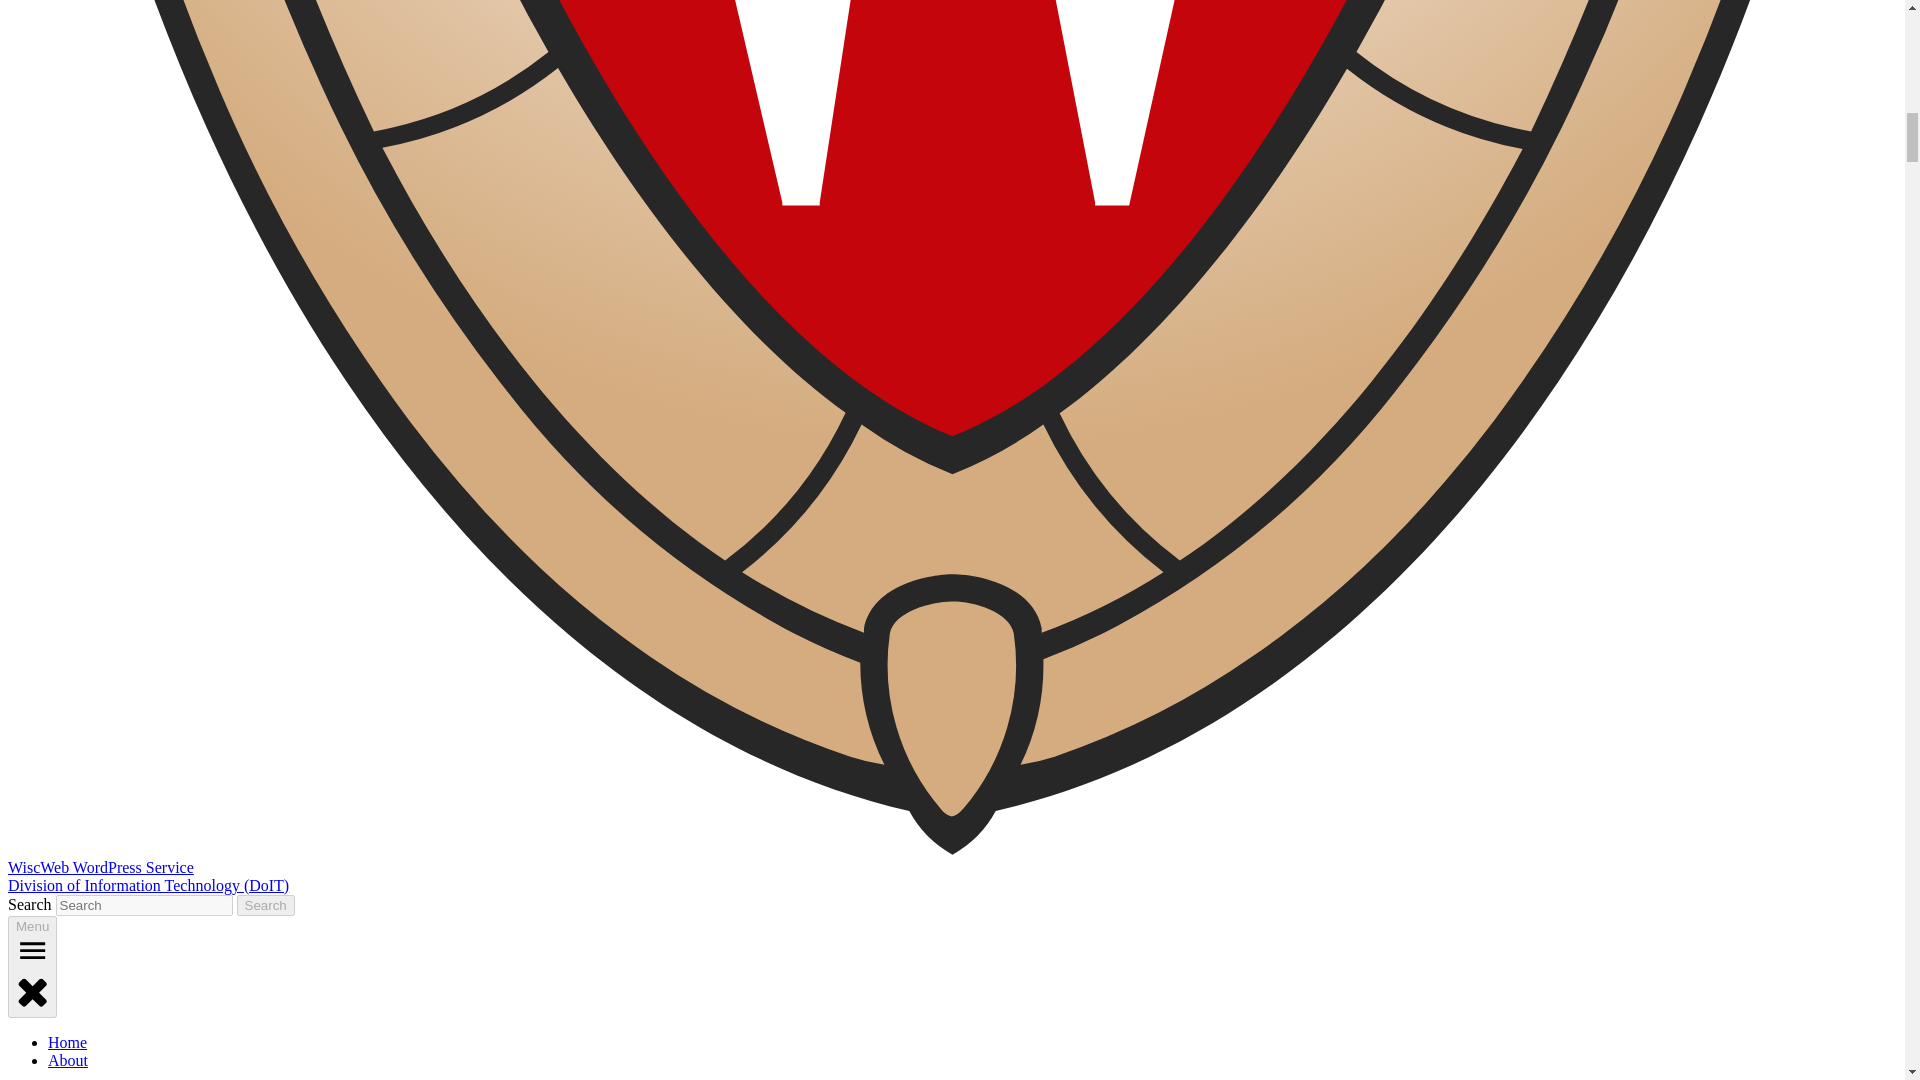  Describe the element at coordinates (100, 866) in the screenshot. I see `WiscWeb WordPress Service` at that location.